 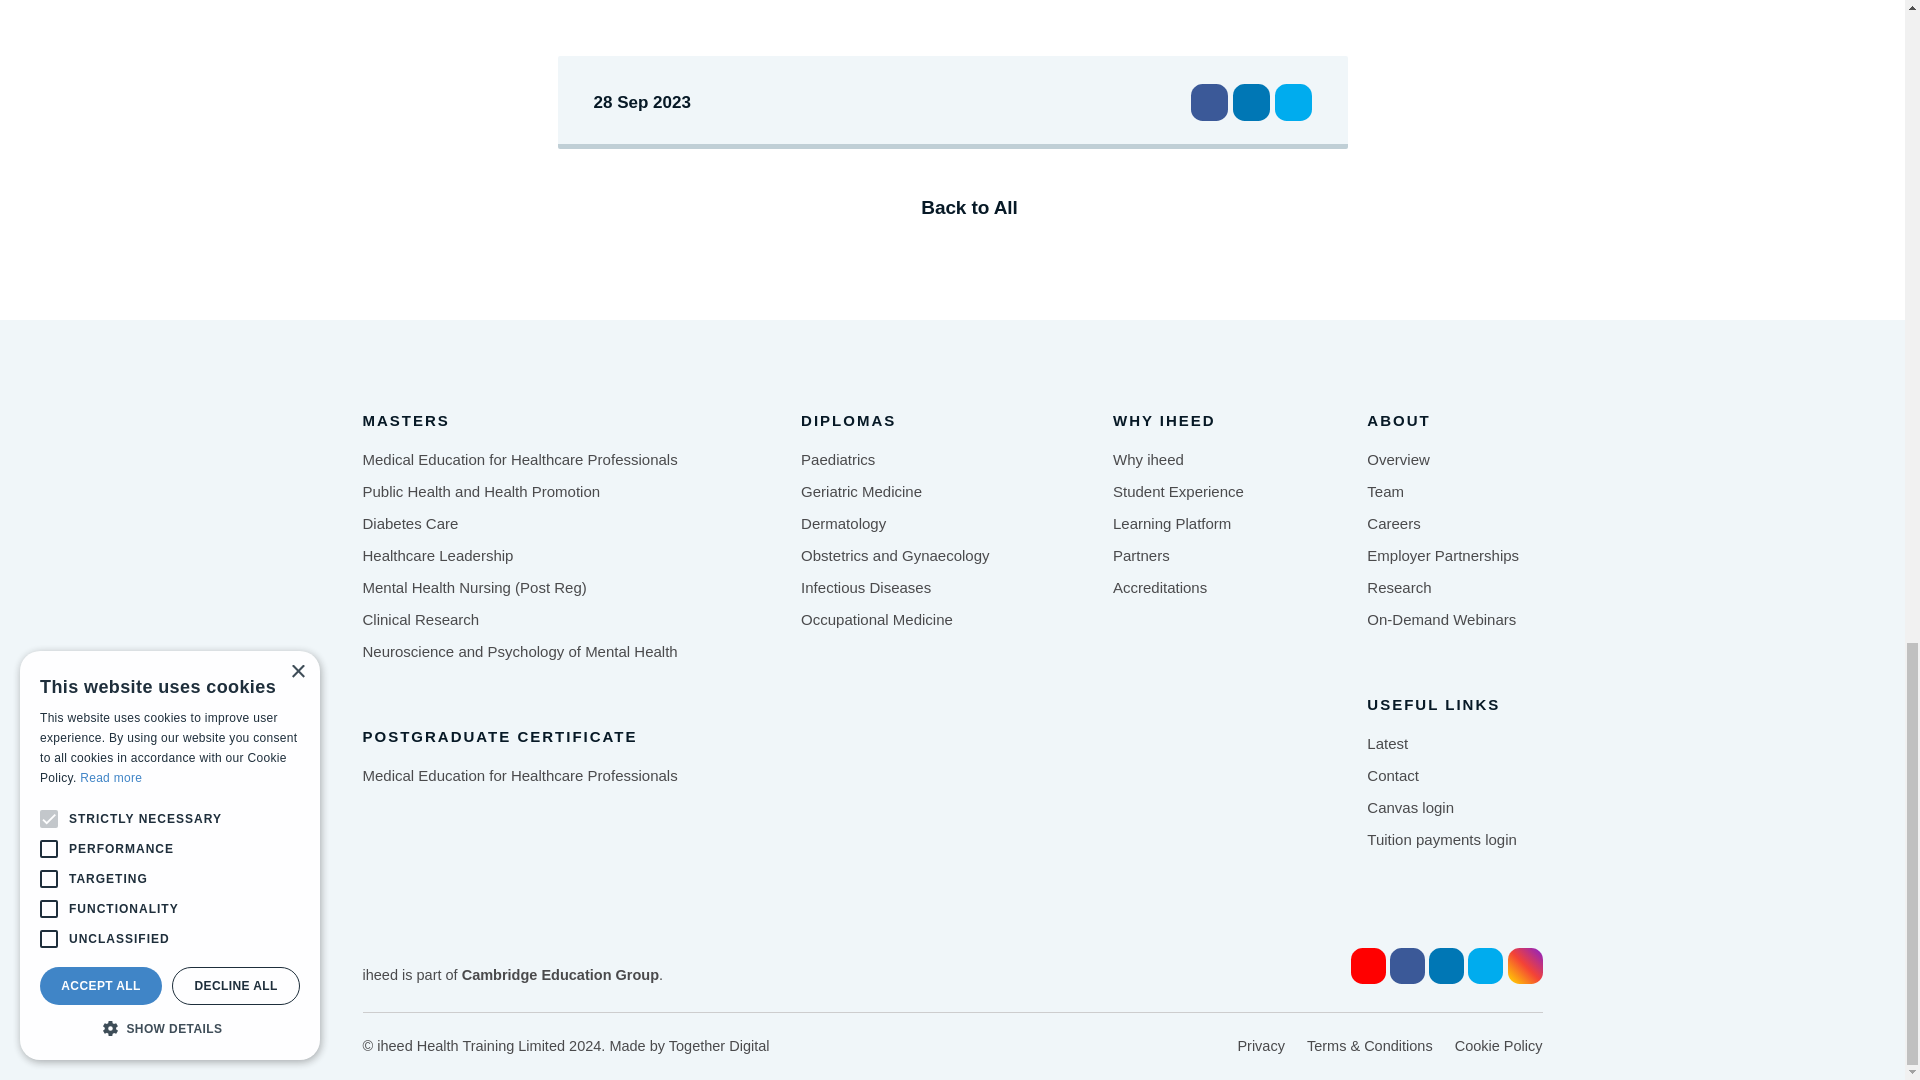 What do you see at coordinates (866, 588) in the screenshot?
I see `Infectious Diseases` at bounding box center [866, 588].